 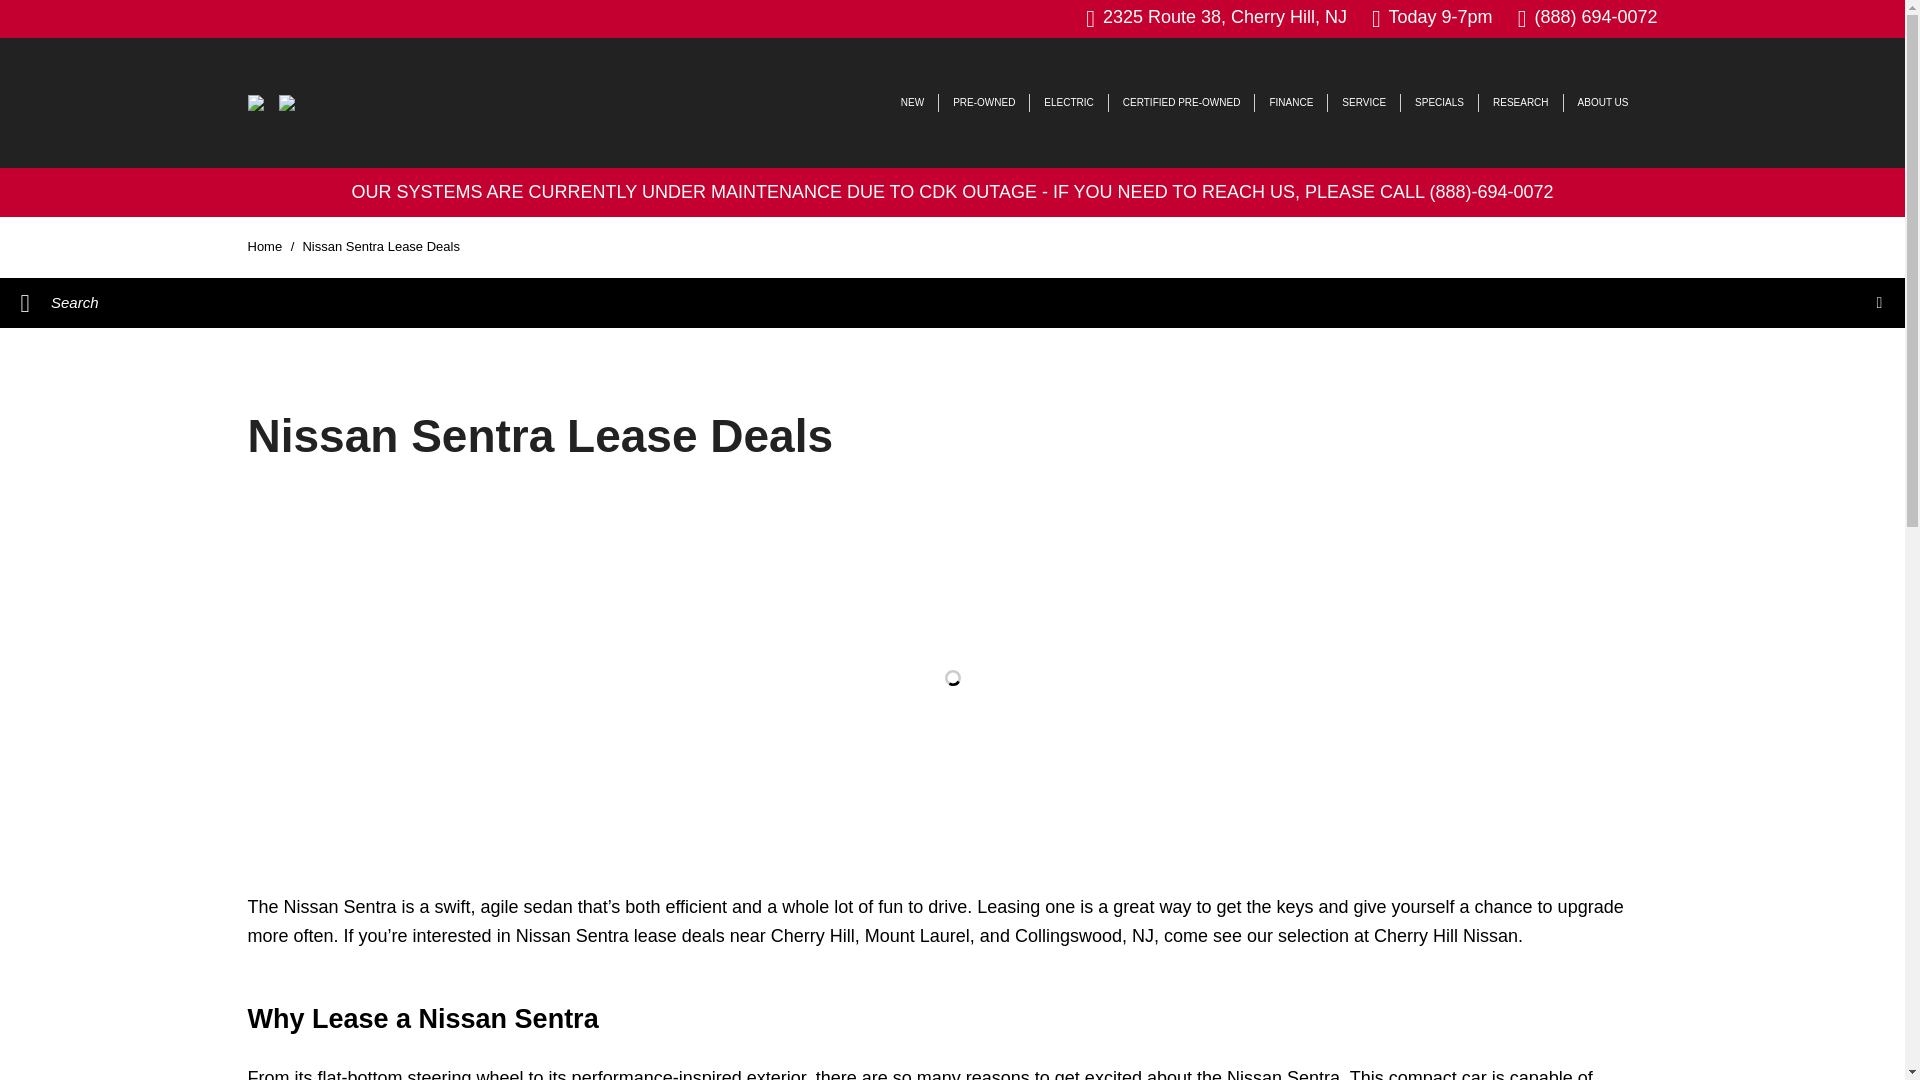 I want to click on PRE-OWNED, so click(x=984, y=102).